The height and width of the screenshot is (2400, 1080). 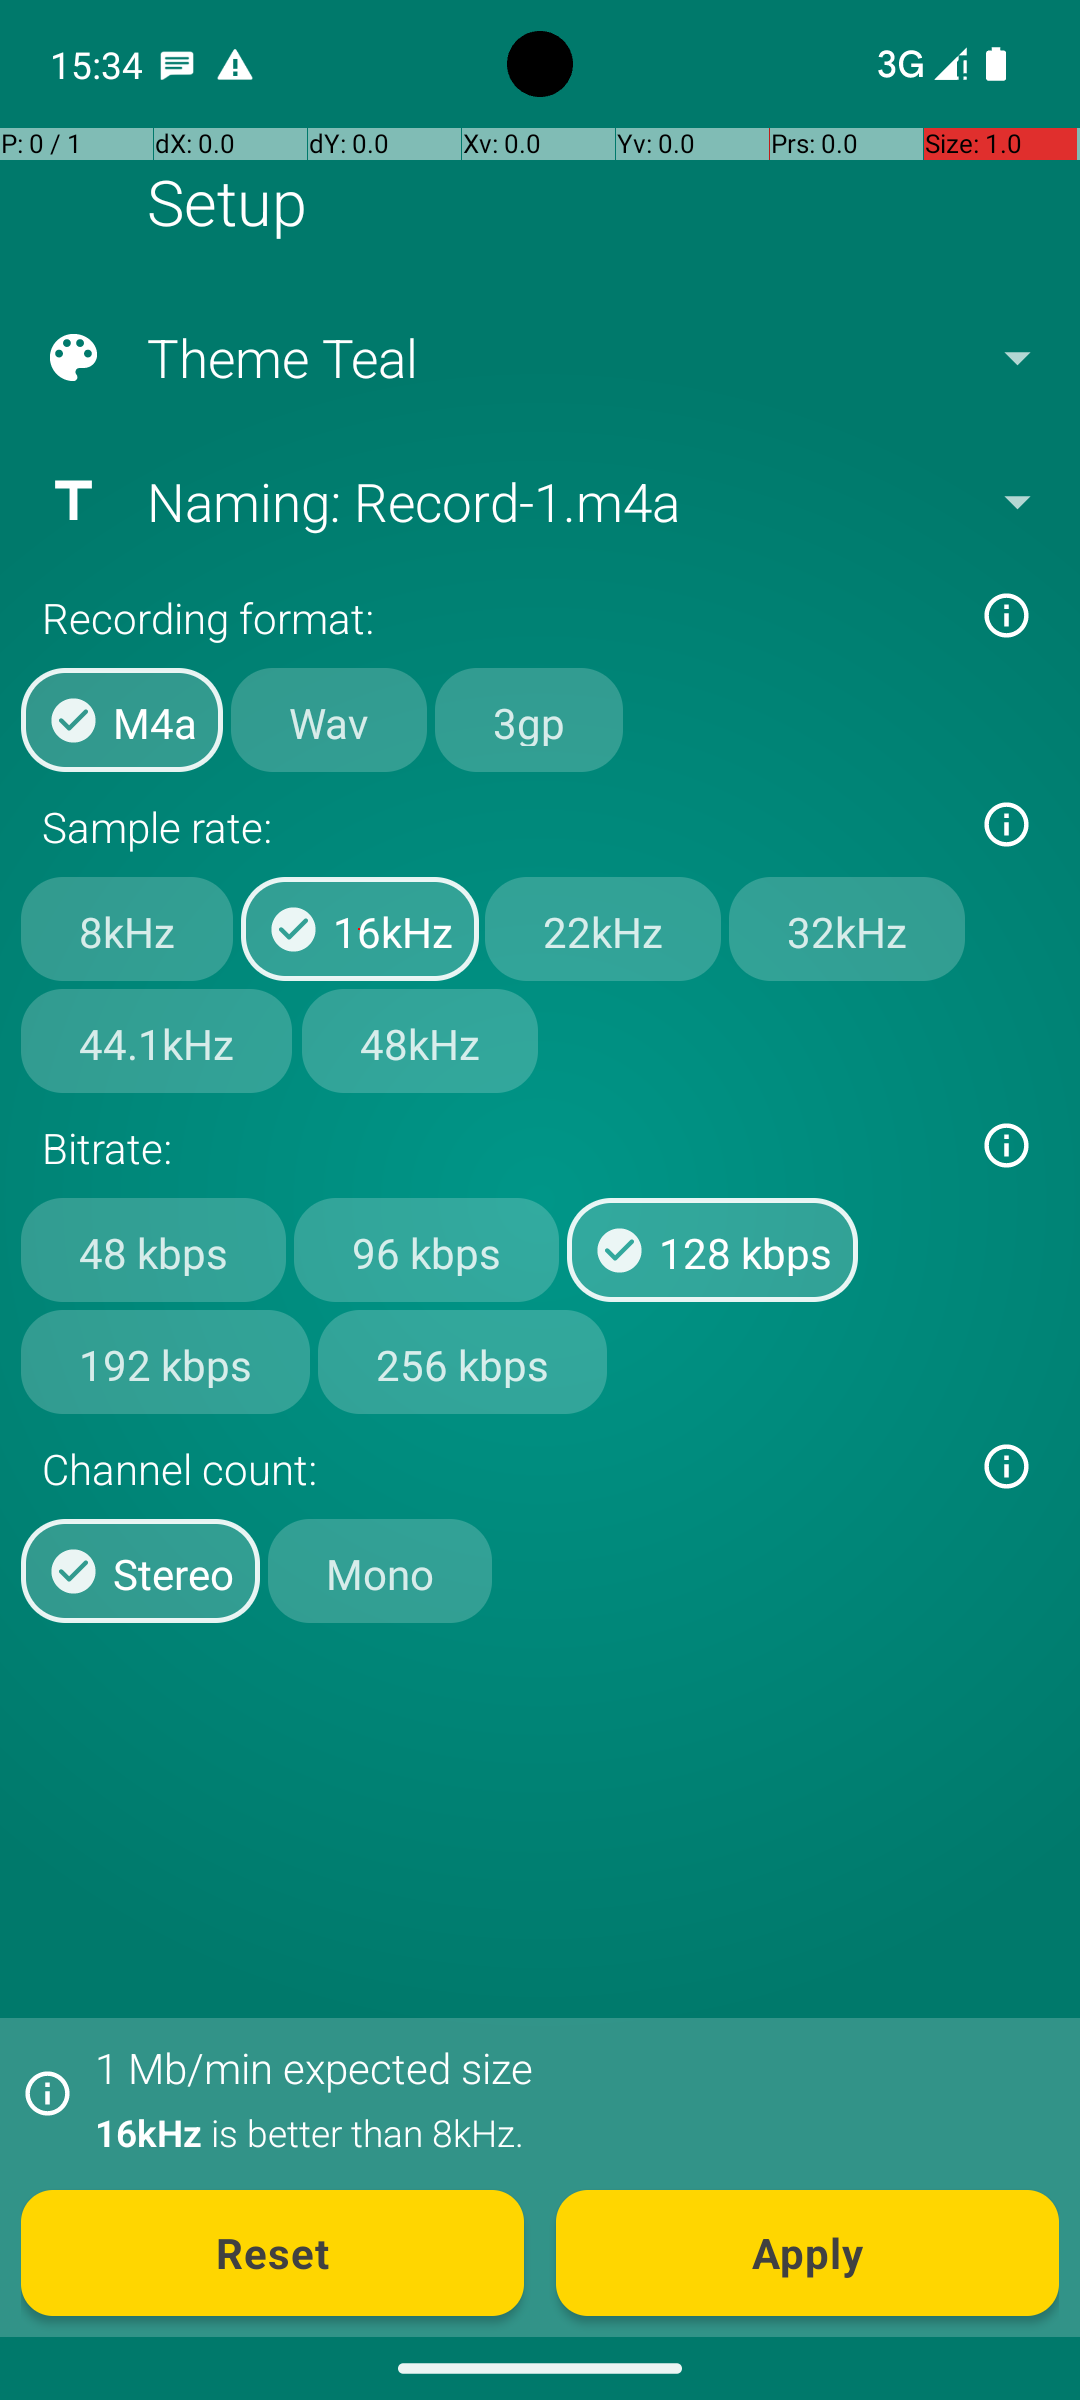 What do you see at coordinates (538, 358) in the screenshot?
I see `Theme Teal` at bounding box center [538, 358].